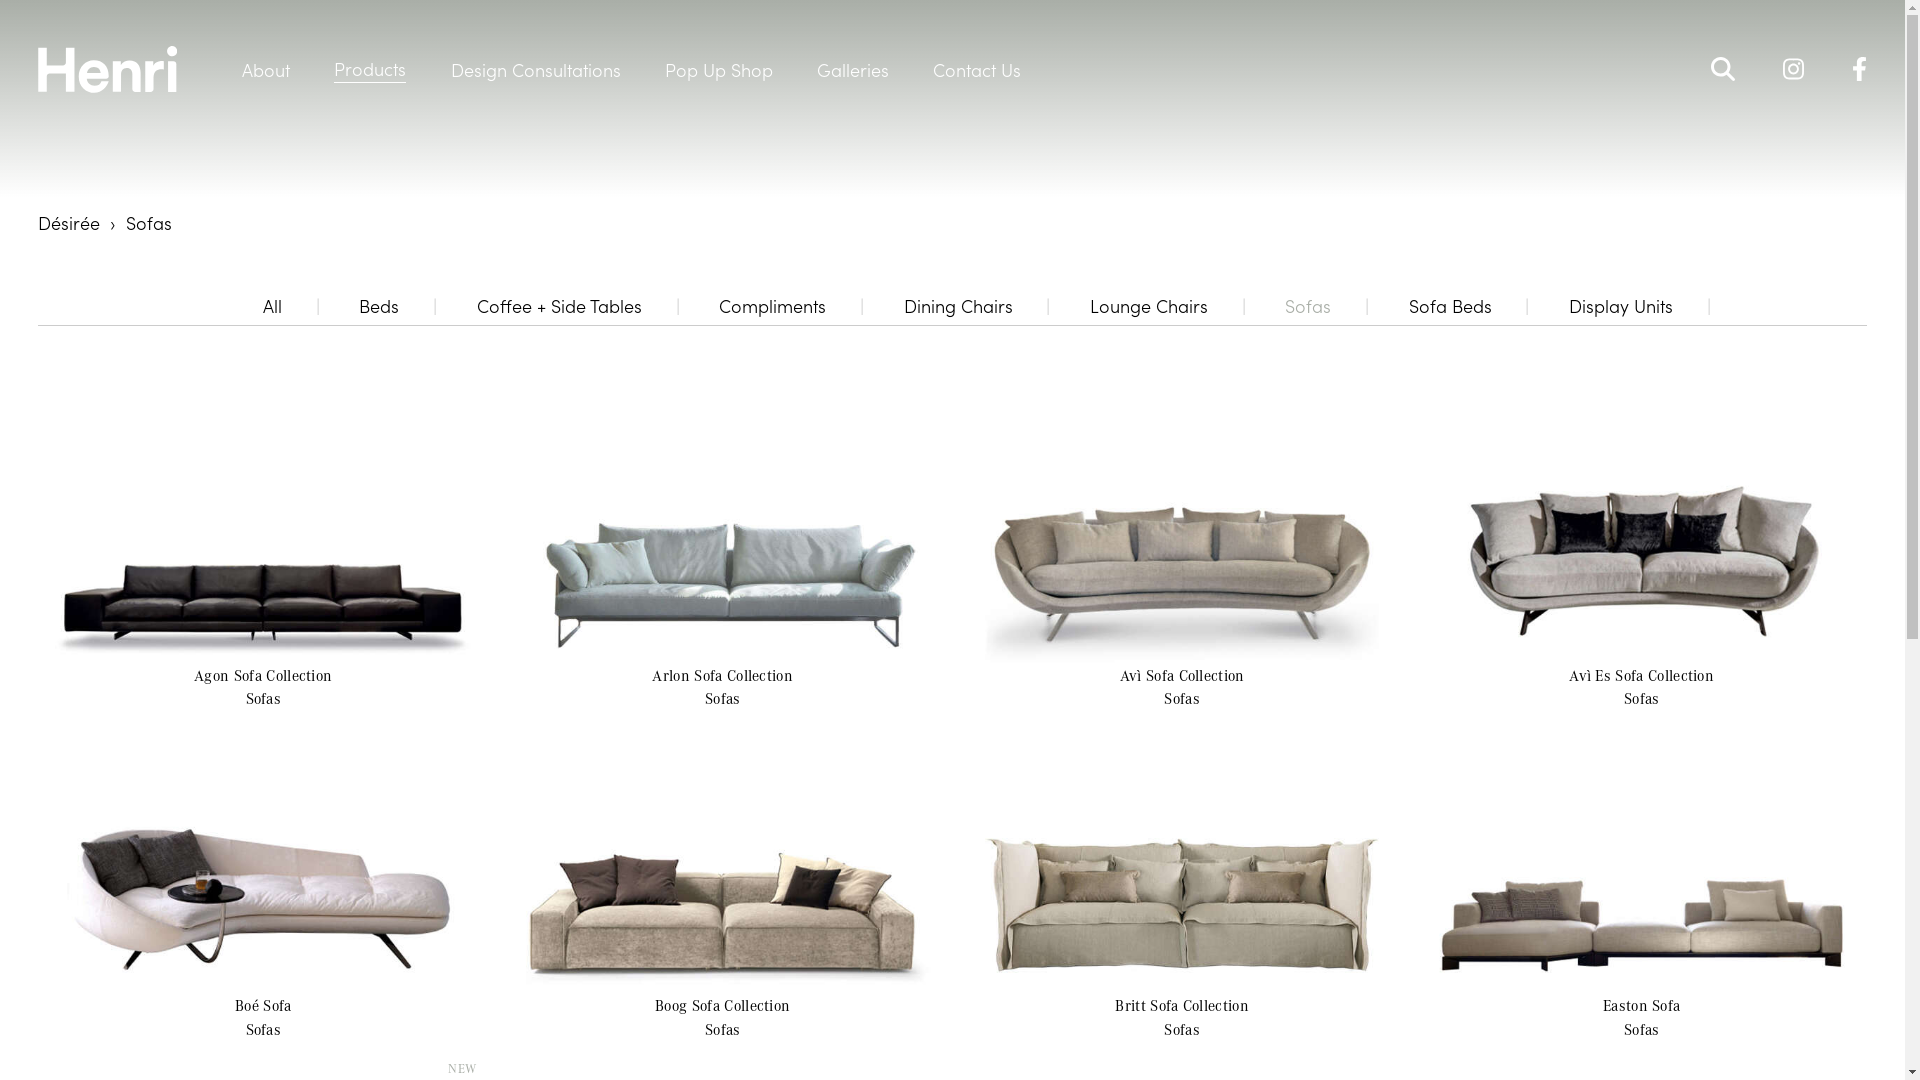  Describe the element at coordinates (723, 857) in the screenshot. I see `Boog - Sofa Collection / Sofas` at that location.